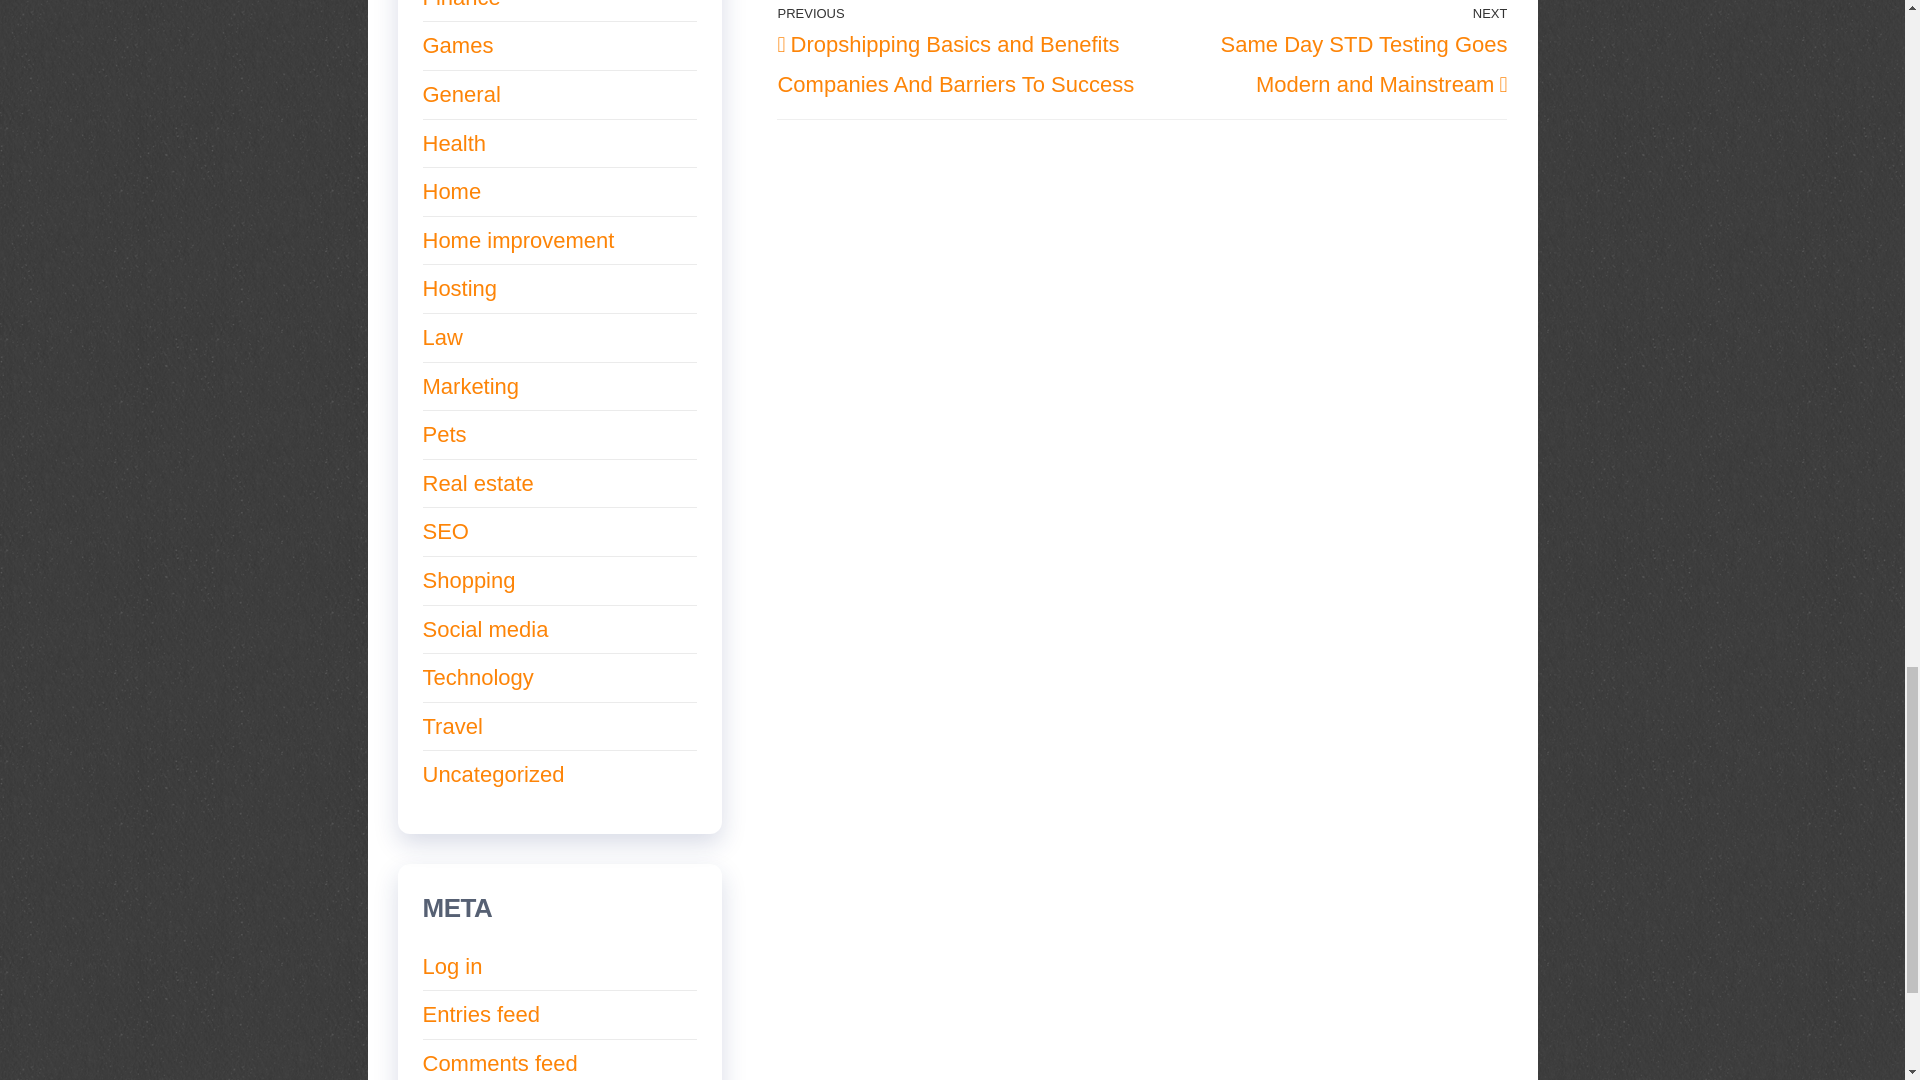  Describe the element at coordinates (454, 142) in the screenshot. I see `Health` at that location.